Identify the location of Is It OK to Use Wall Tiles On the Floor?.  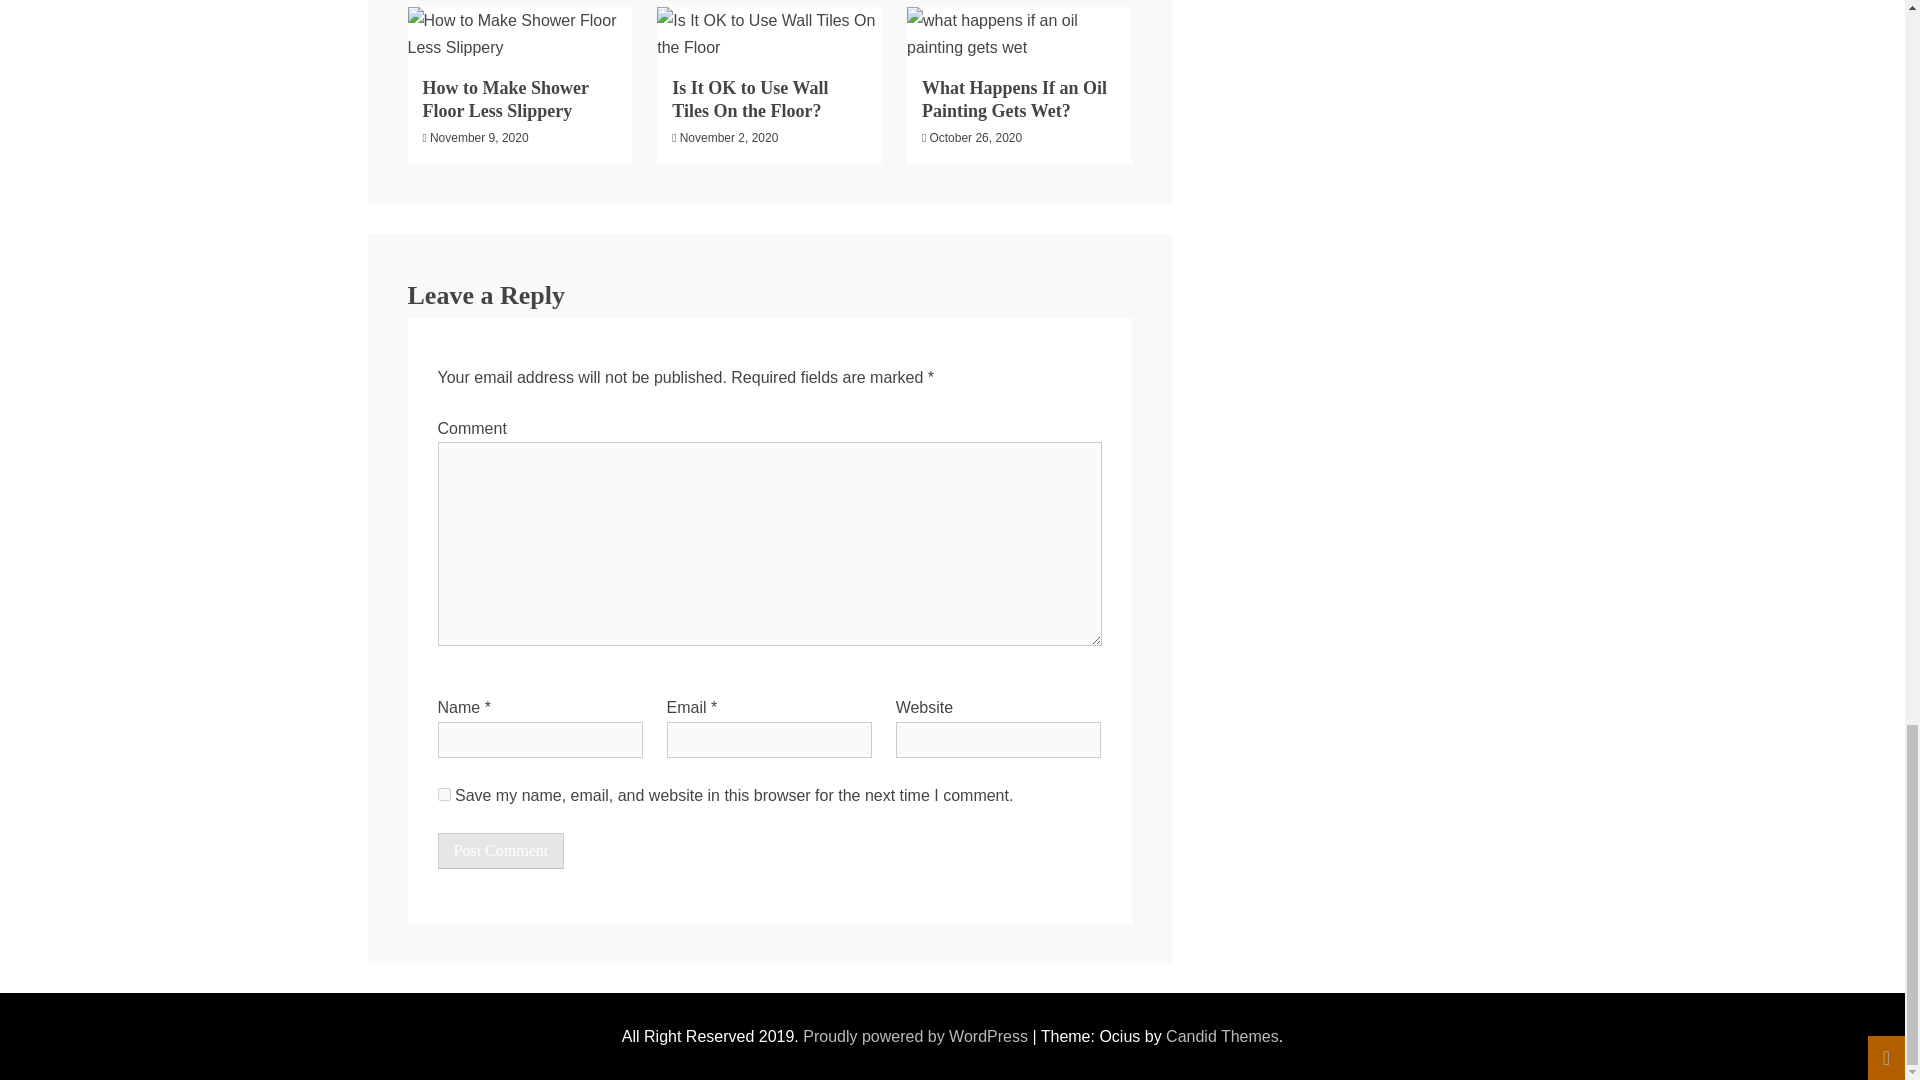
(750, 98).